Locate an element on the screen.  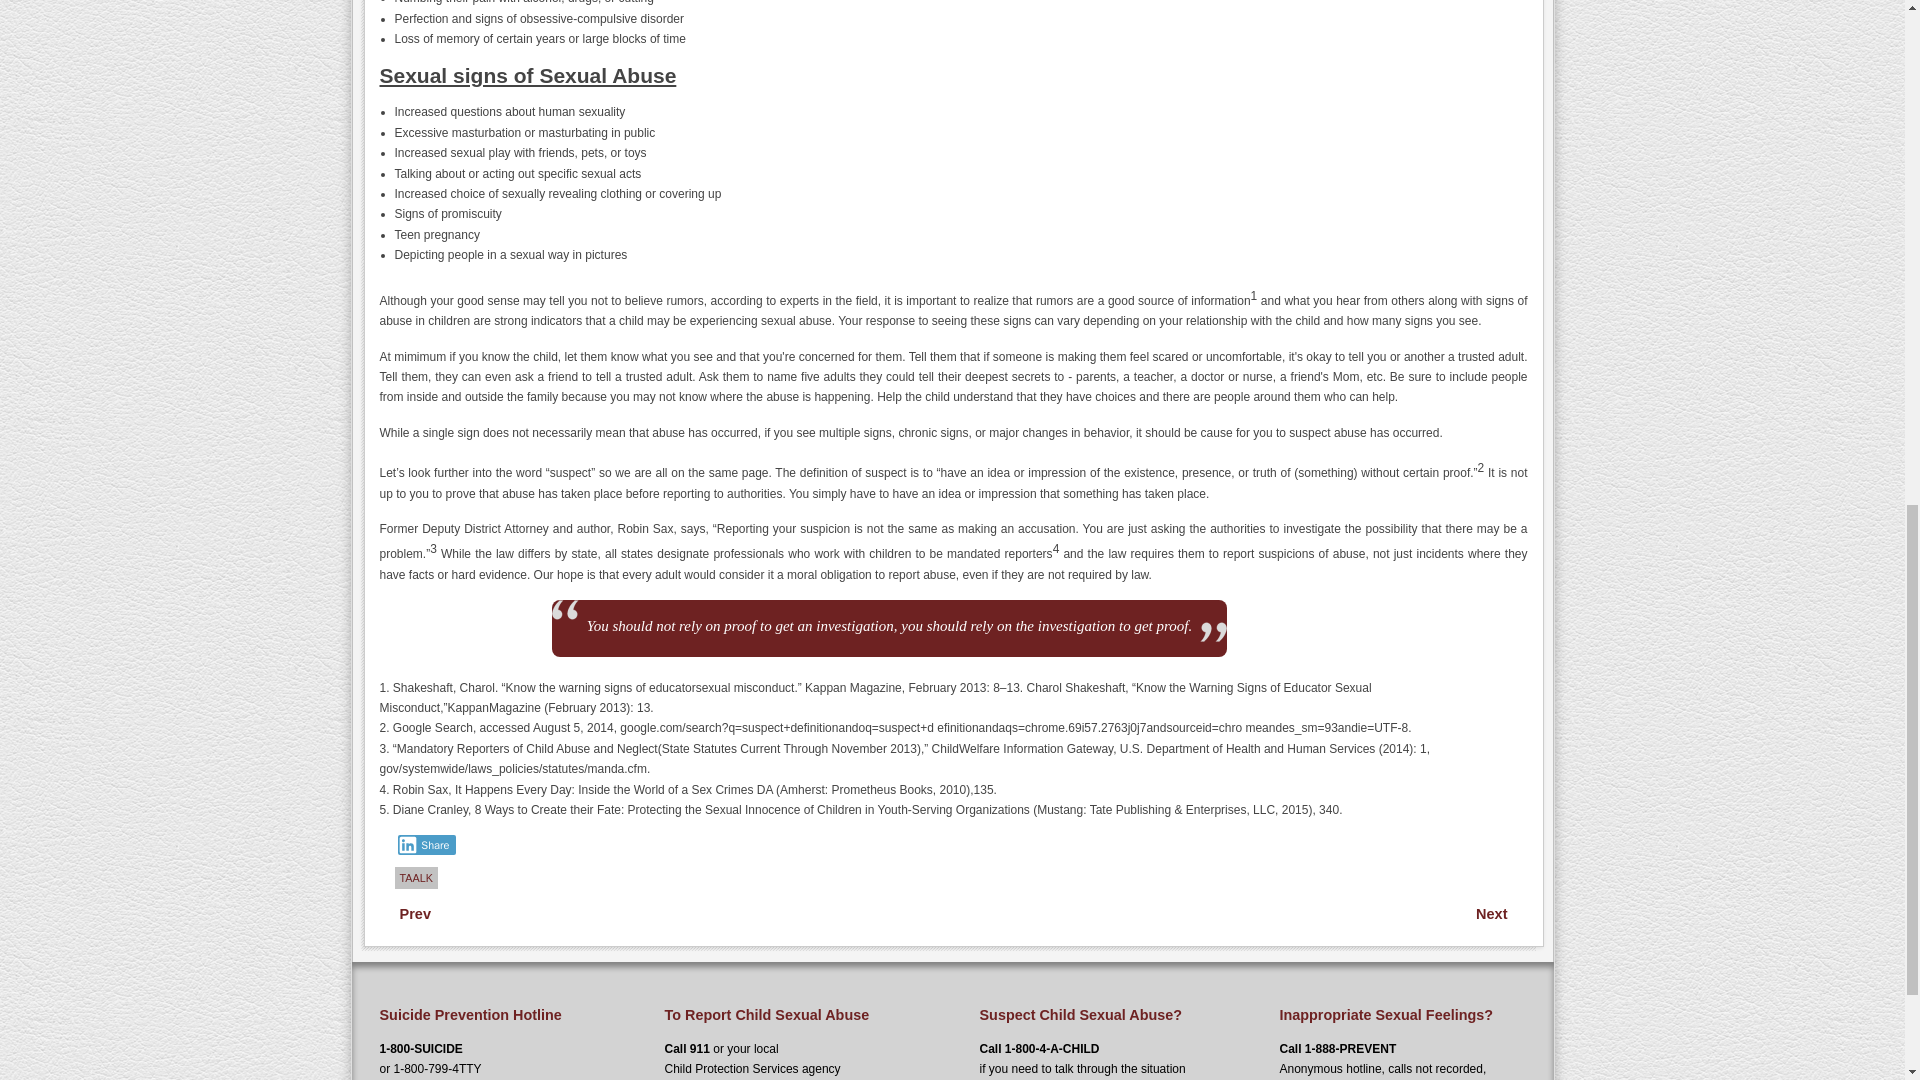
Share is located at coordinates (426, 844).